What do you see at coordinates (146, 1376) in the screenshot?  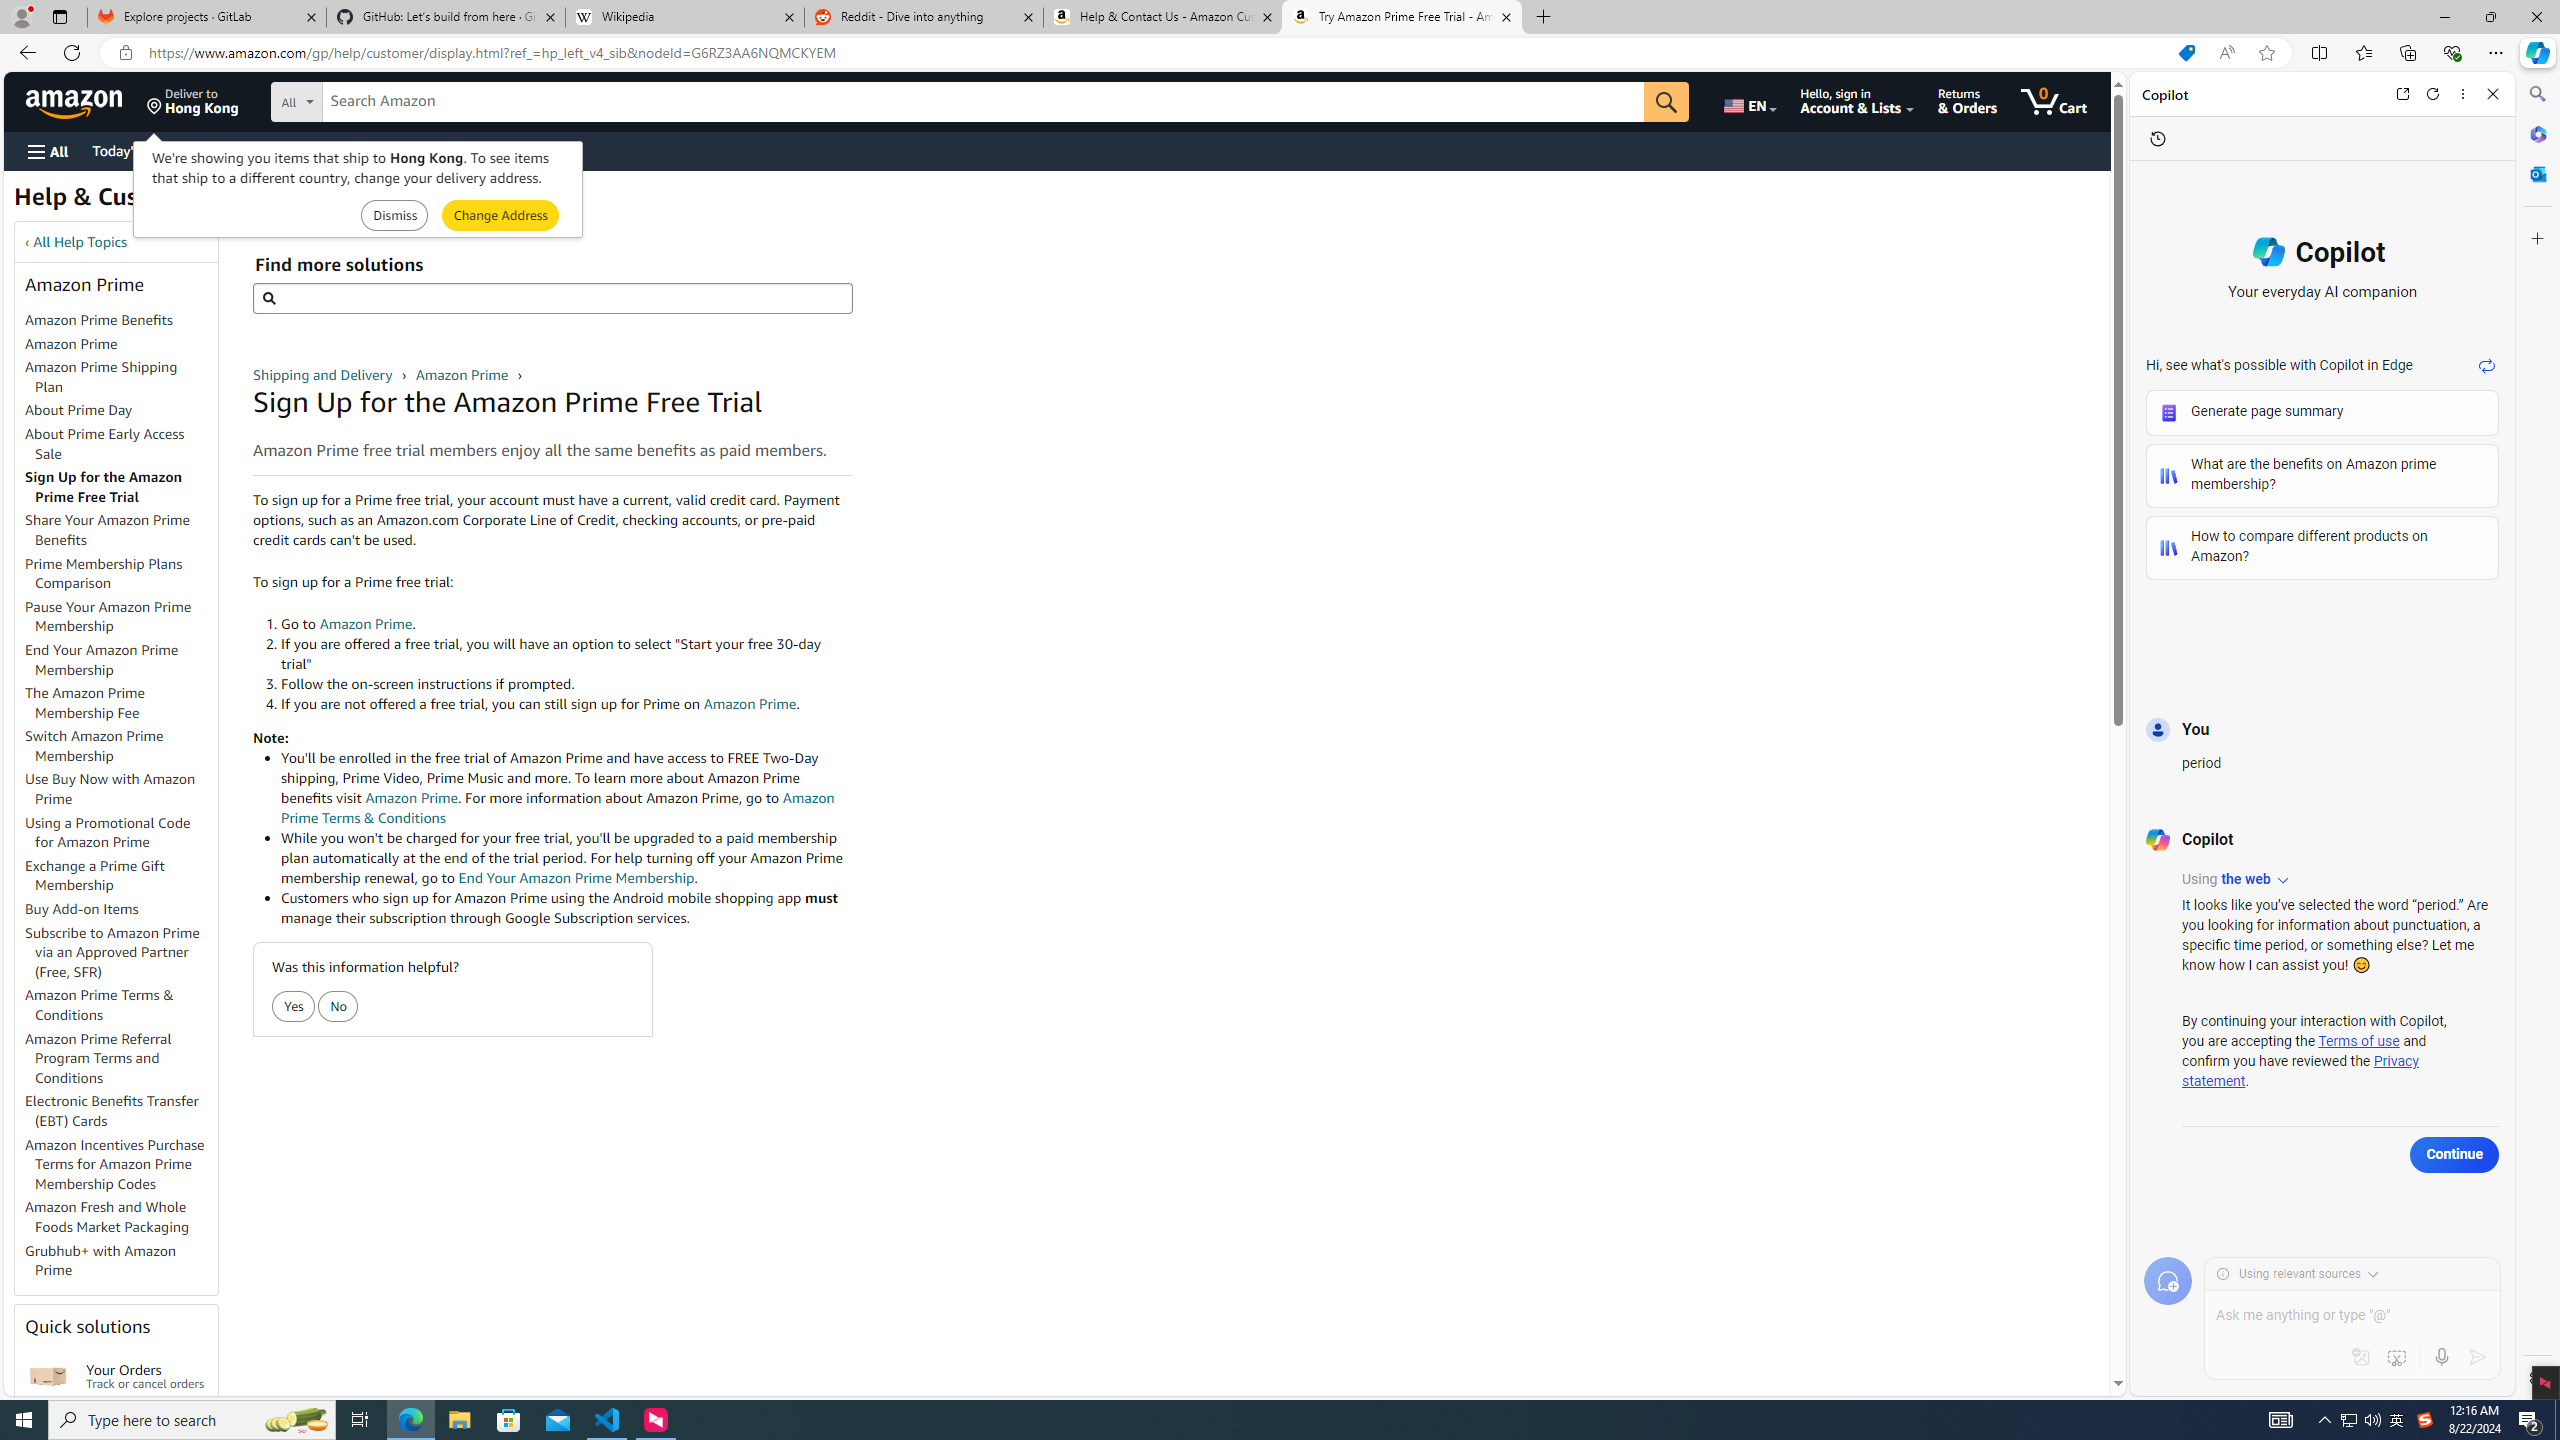 I see `Your Orders Track or cancel orders` at bounding box center [146, 1376].